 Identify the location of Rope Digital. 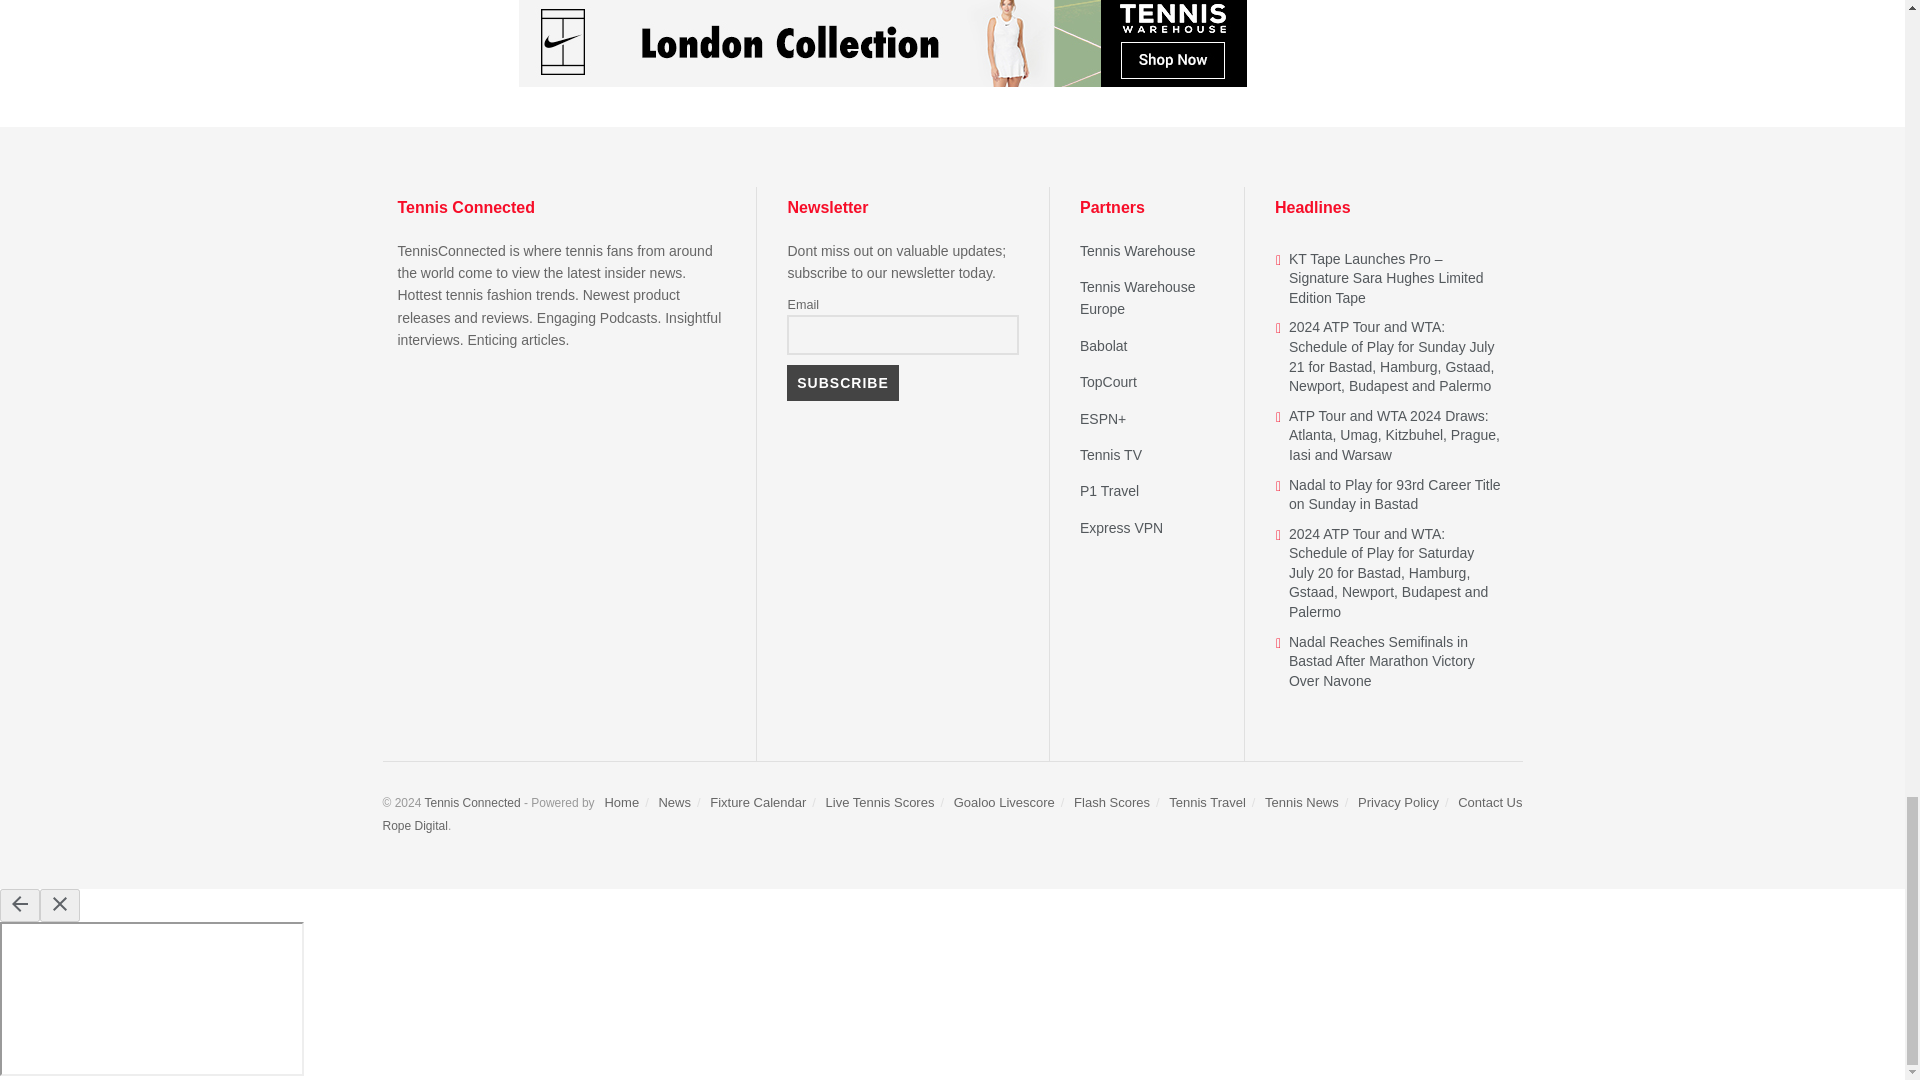
(414, 825).